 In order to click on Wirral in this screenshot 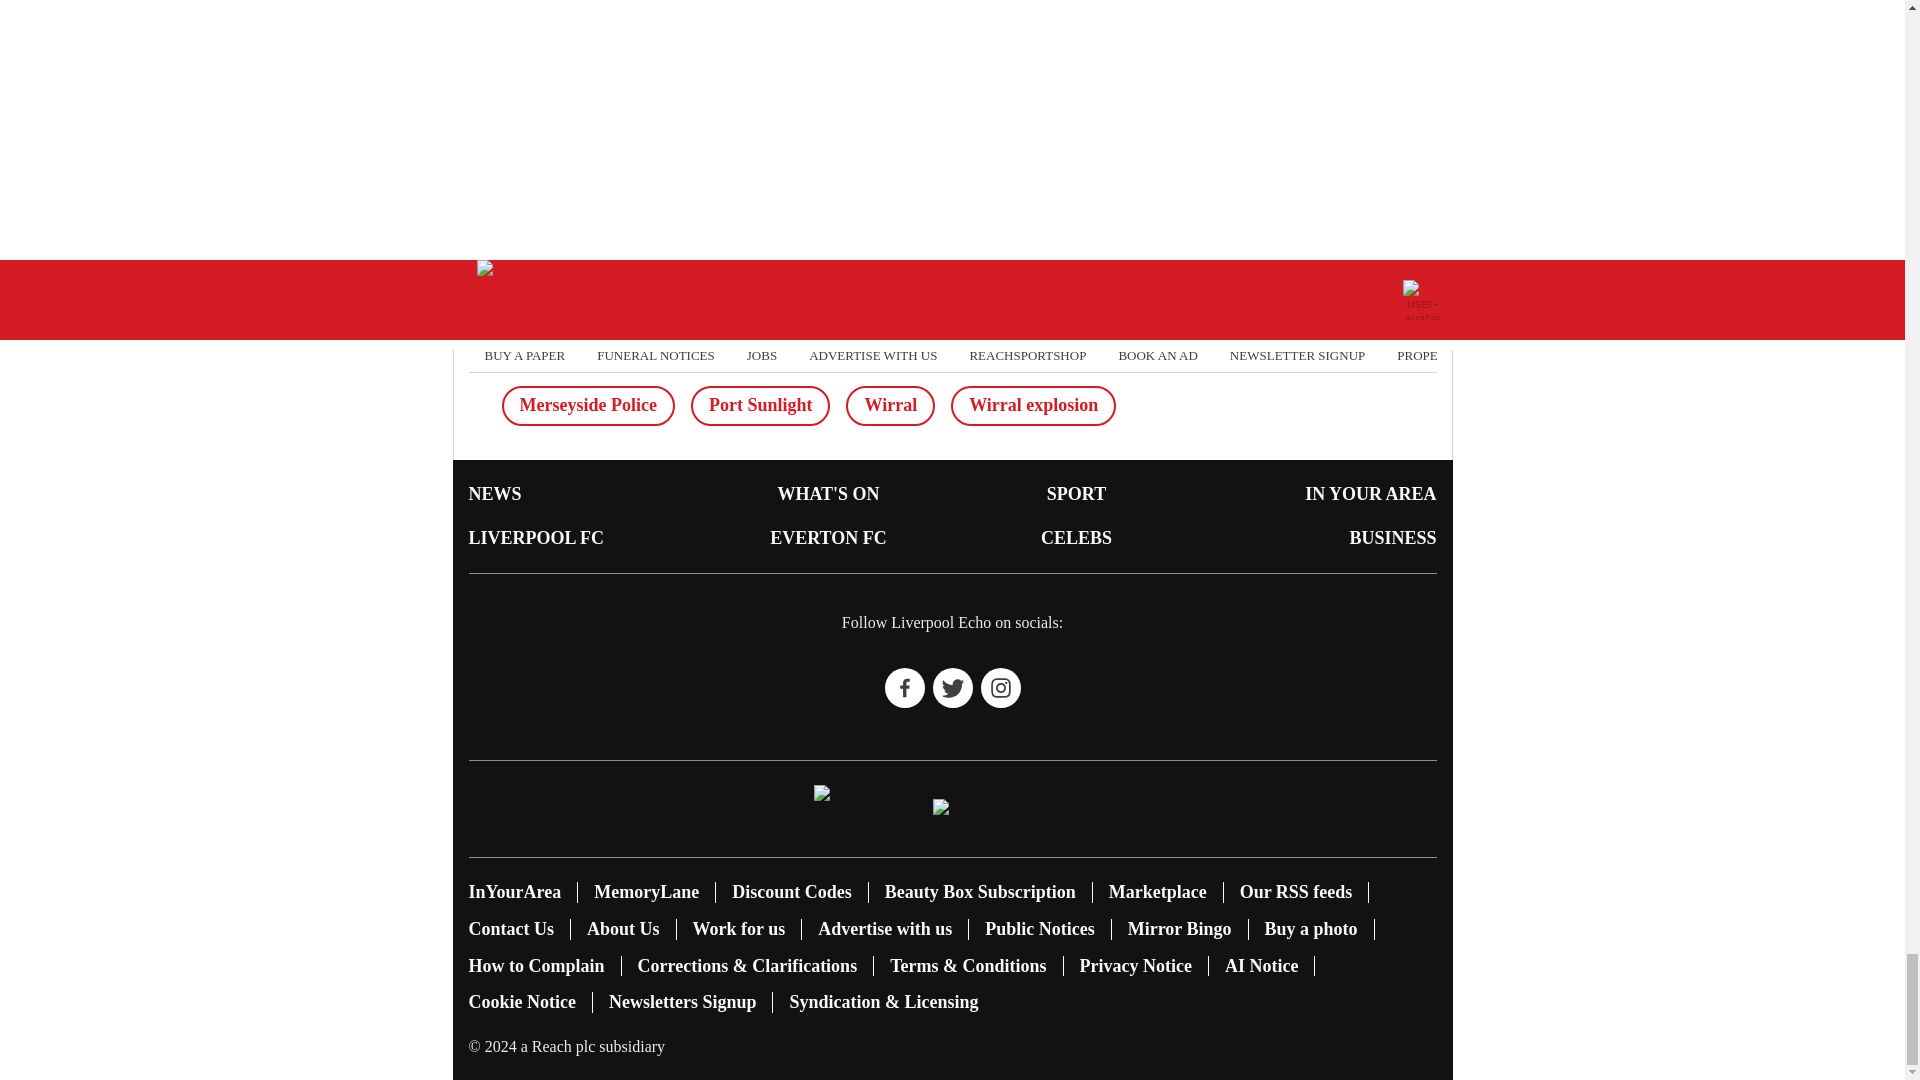, I will do `click(890, 405)`.